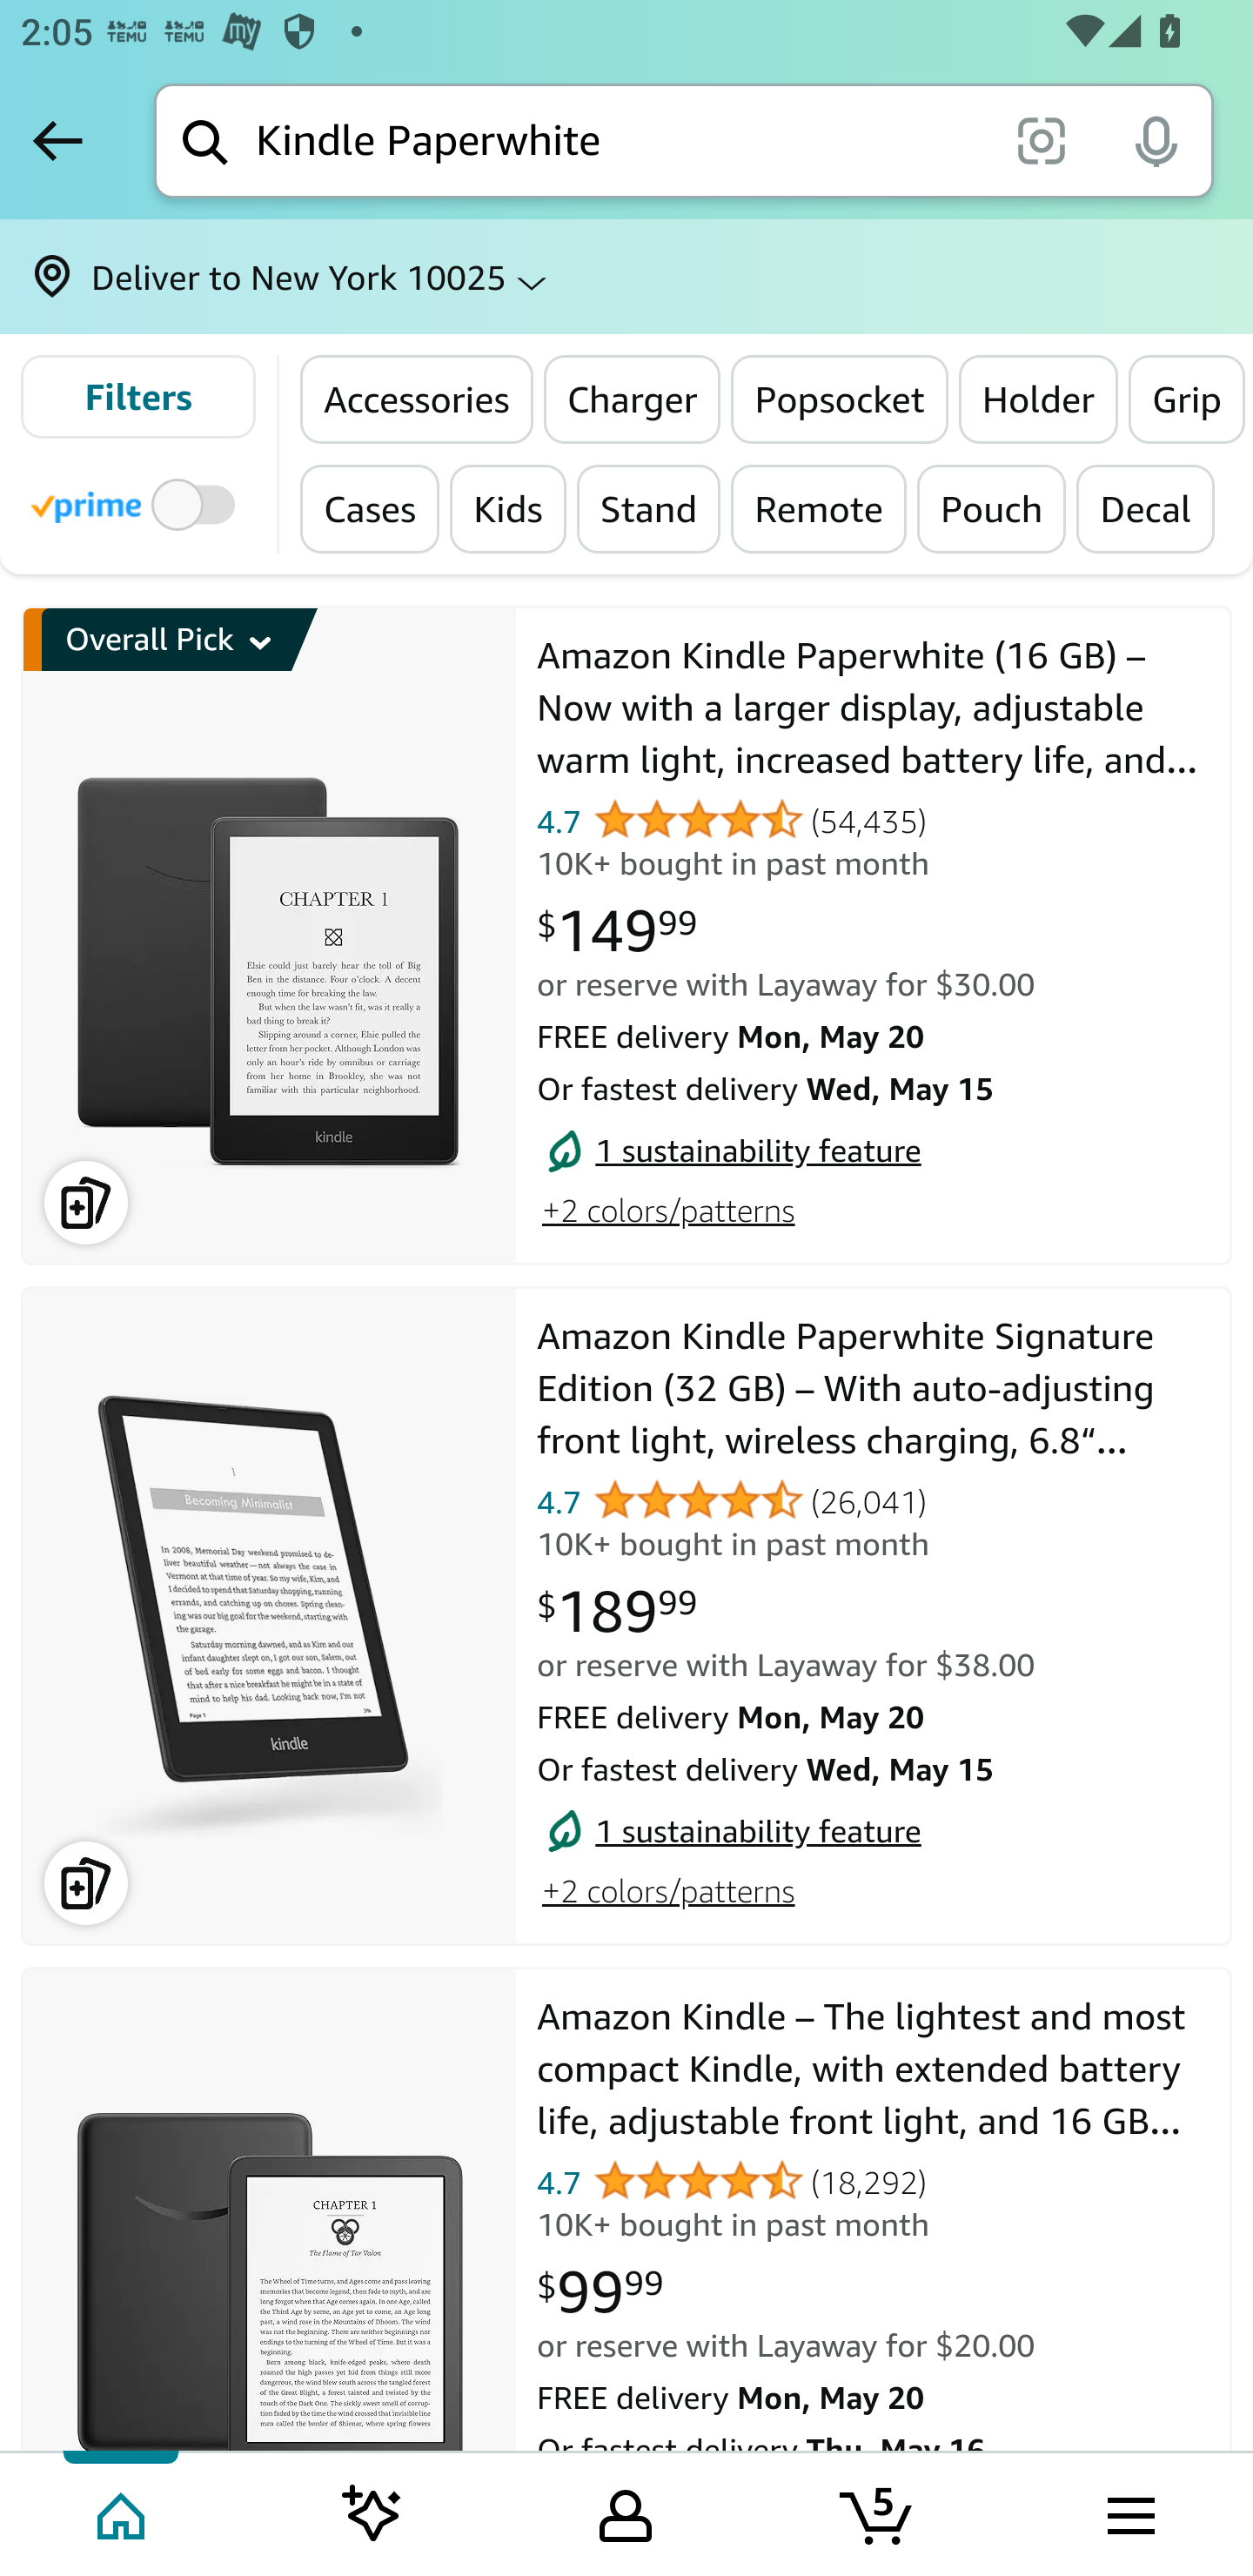  Describe the element at coordinates (1041, 139) in the screenshot. I see `scan it` at that location.